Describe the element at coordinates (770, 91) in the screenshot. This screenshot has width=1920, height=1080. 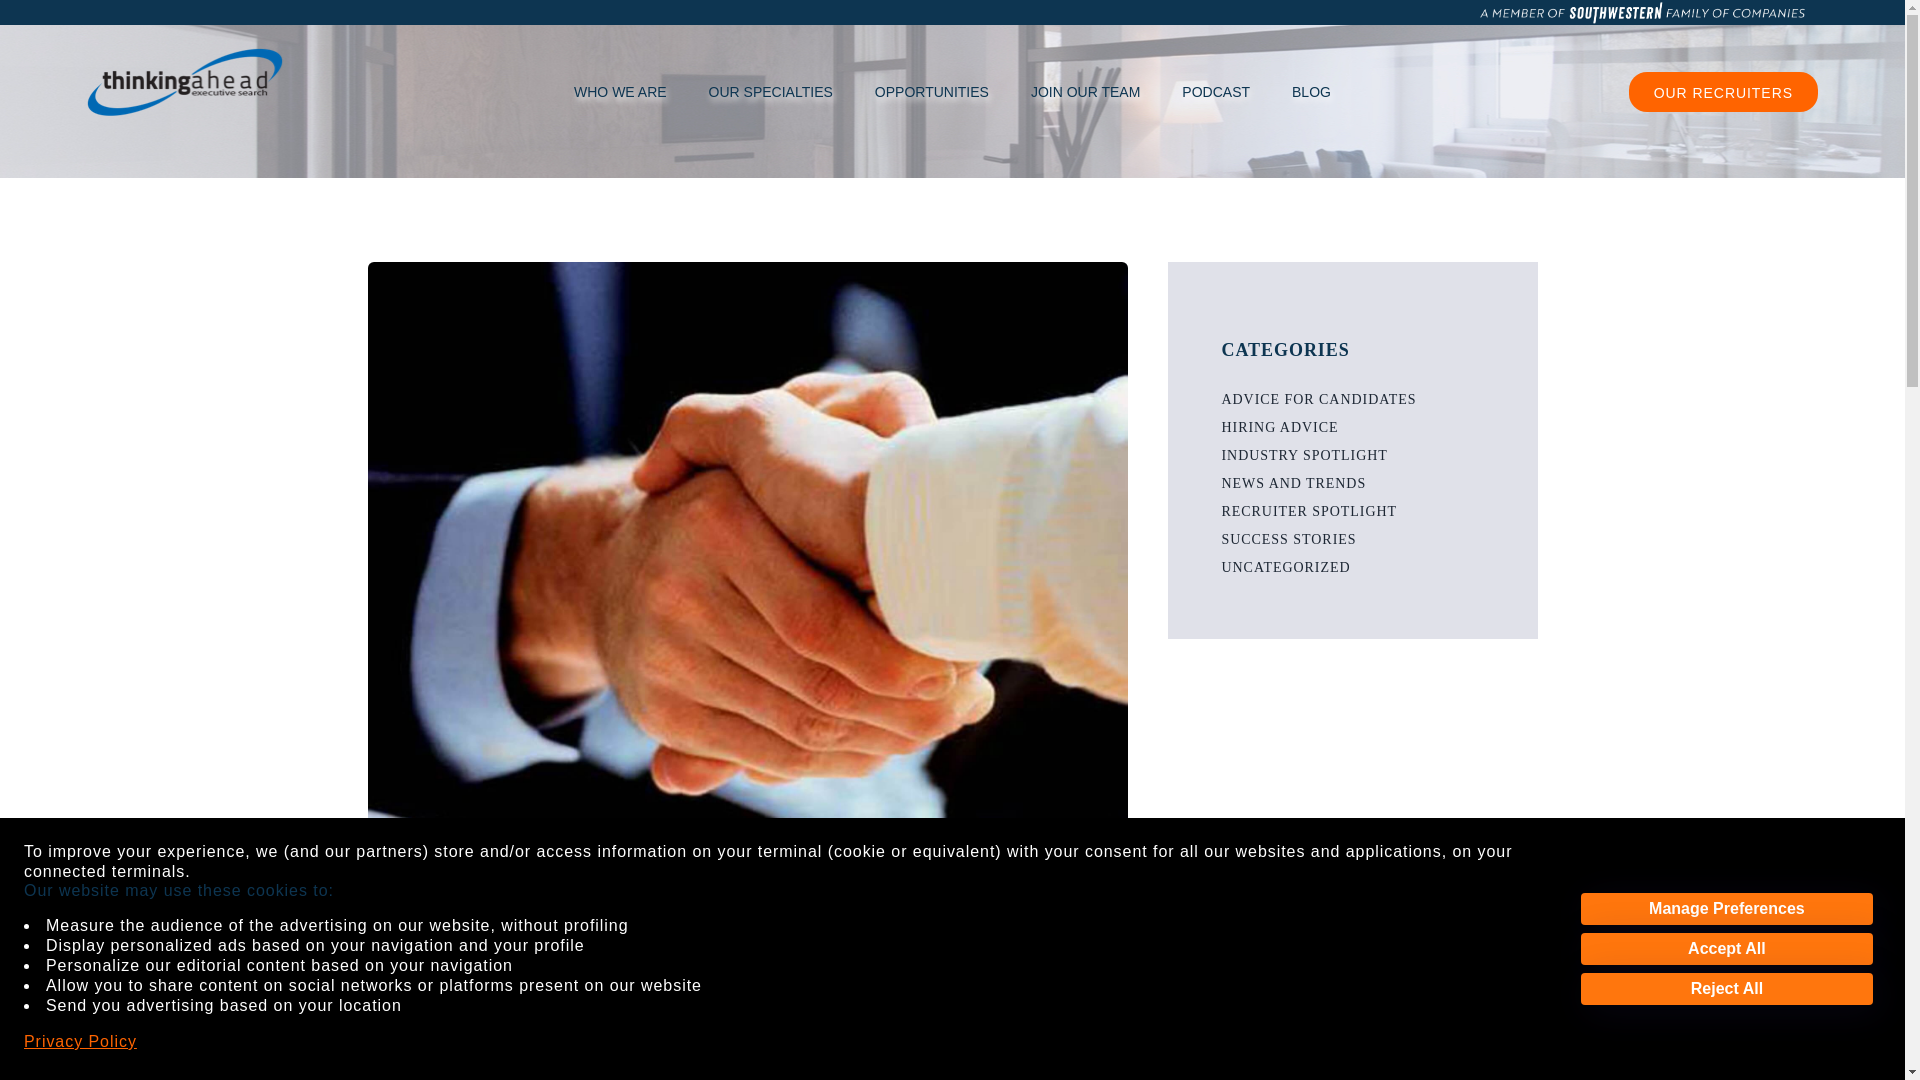
I see `OUR SPECIALTIES` at that location.